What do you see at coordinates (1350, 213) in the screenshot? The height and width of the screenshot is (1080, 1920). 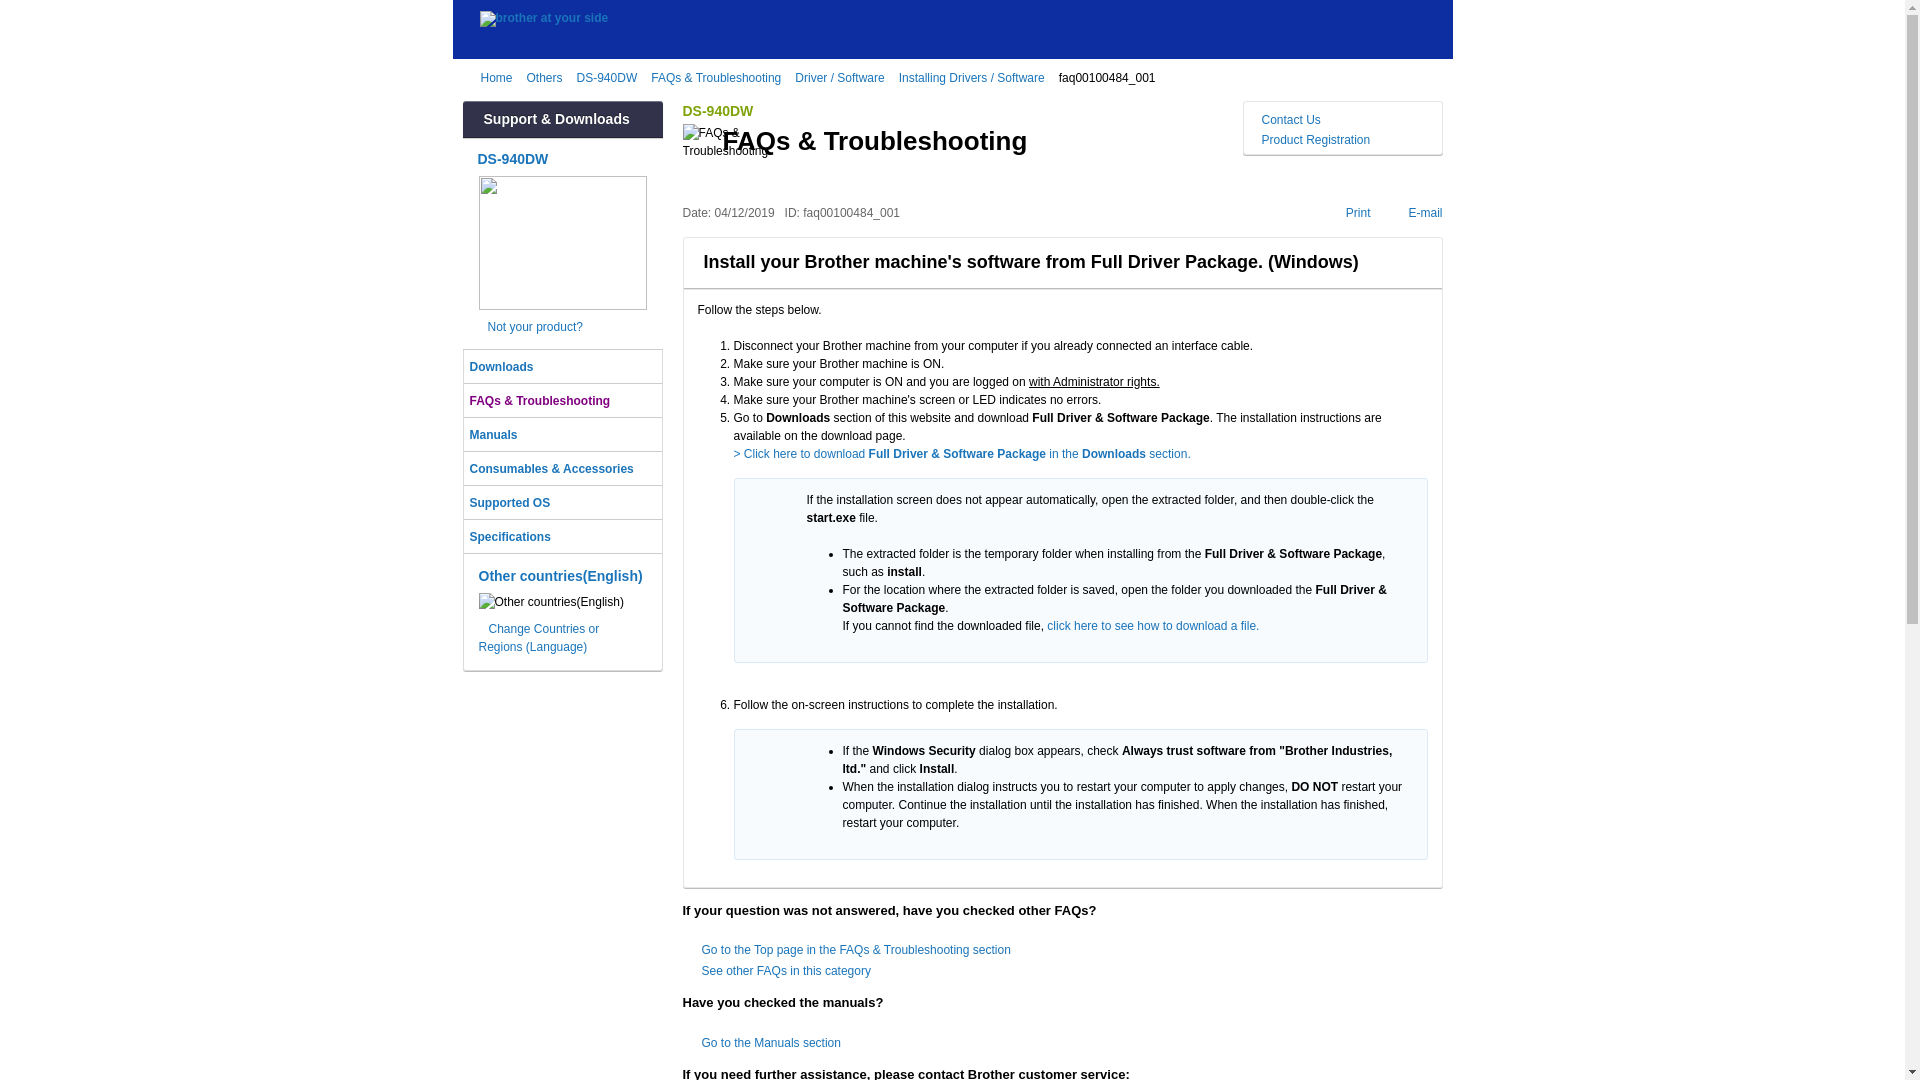 I see `Print` at bounding box center [1350, 213].